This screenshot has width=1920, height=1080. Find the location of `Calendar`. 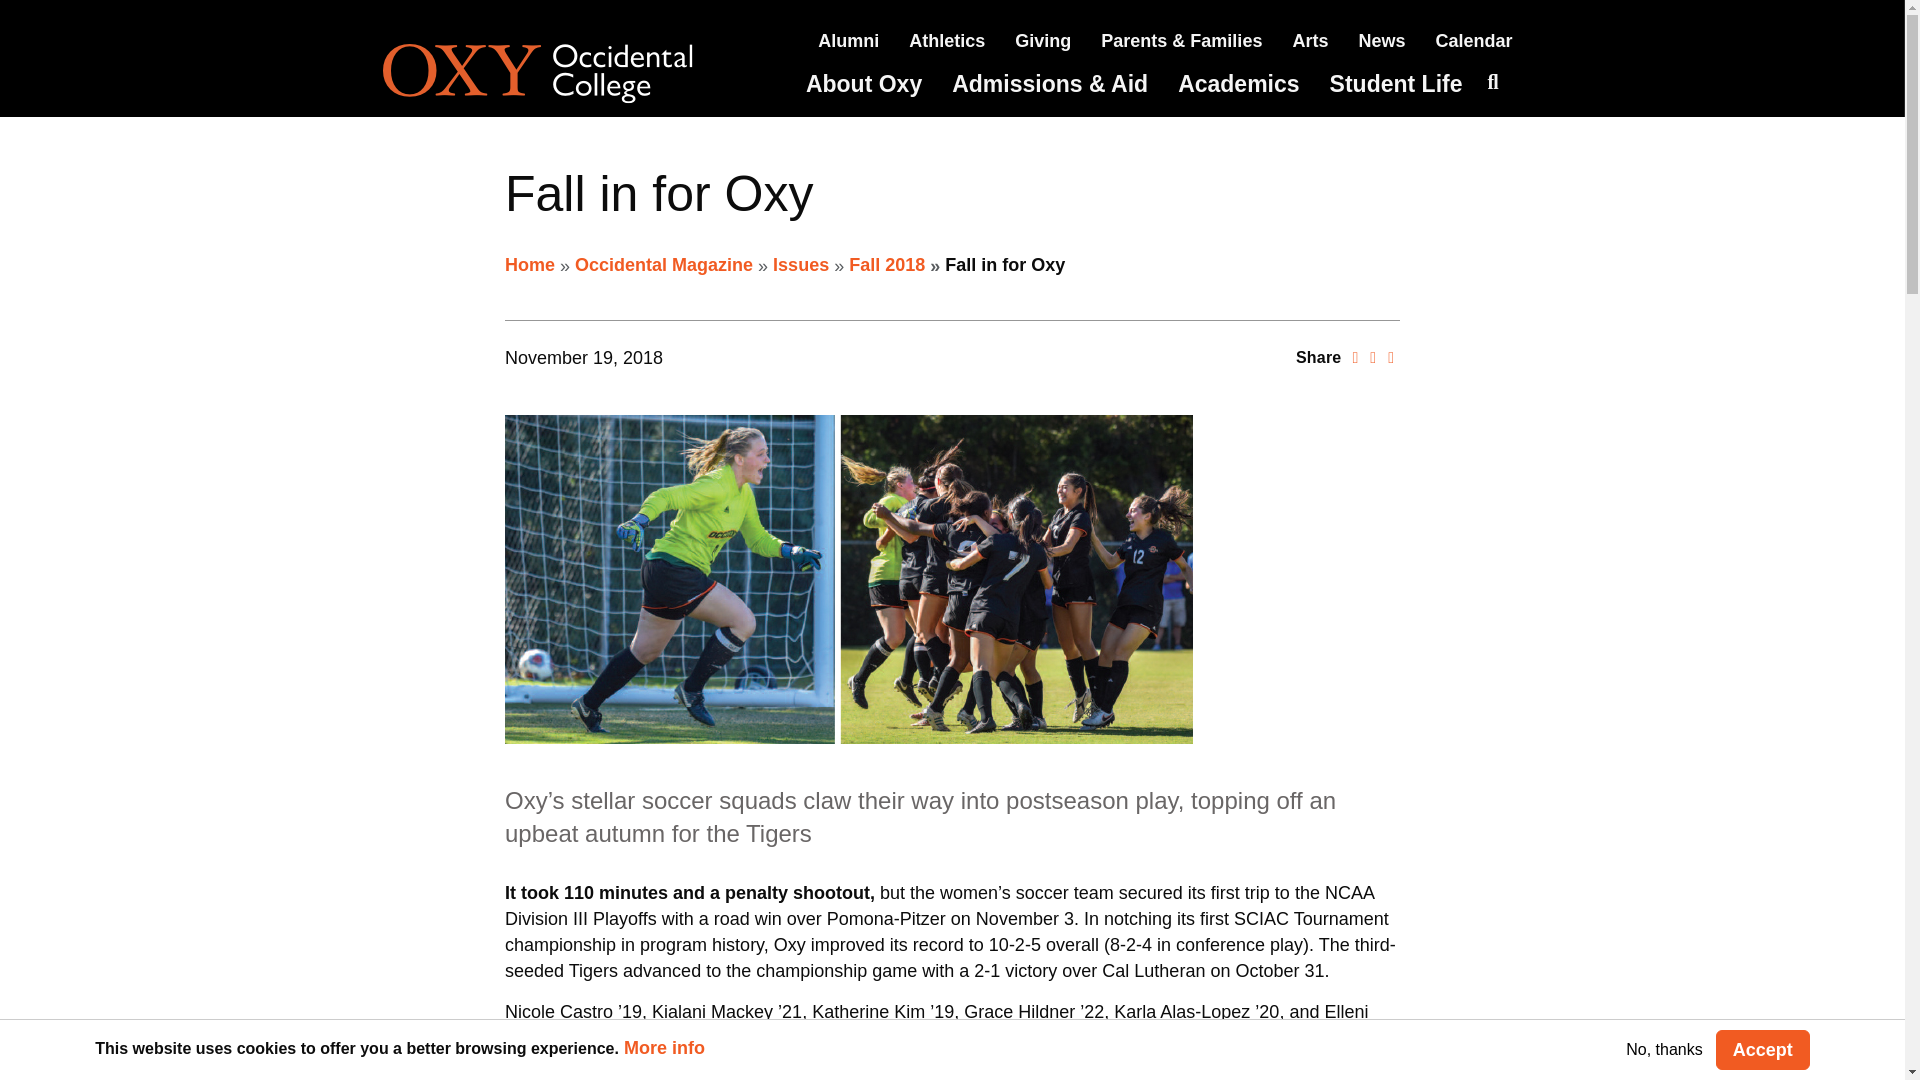

Calendar is located at coordinates (1473, 40).